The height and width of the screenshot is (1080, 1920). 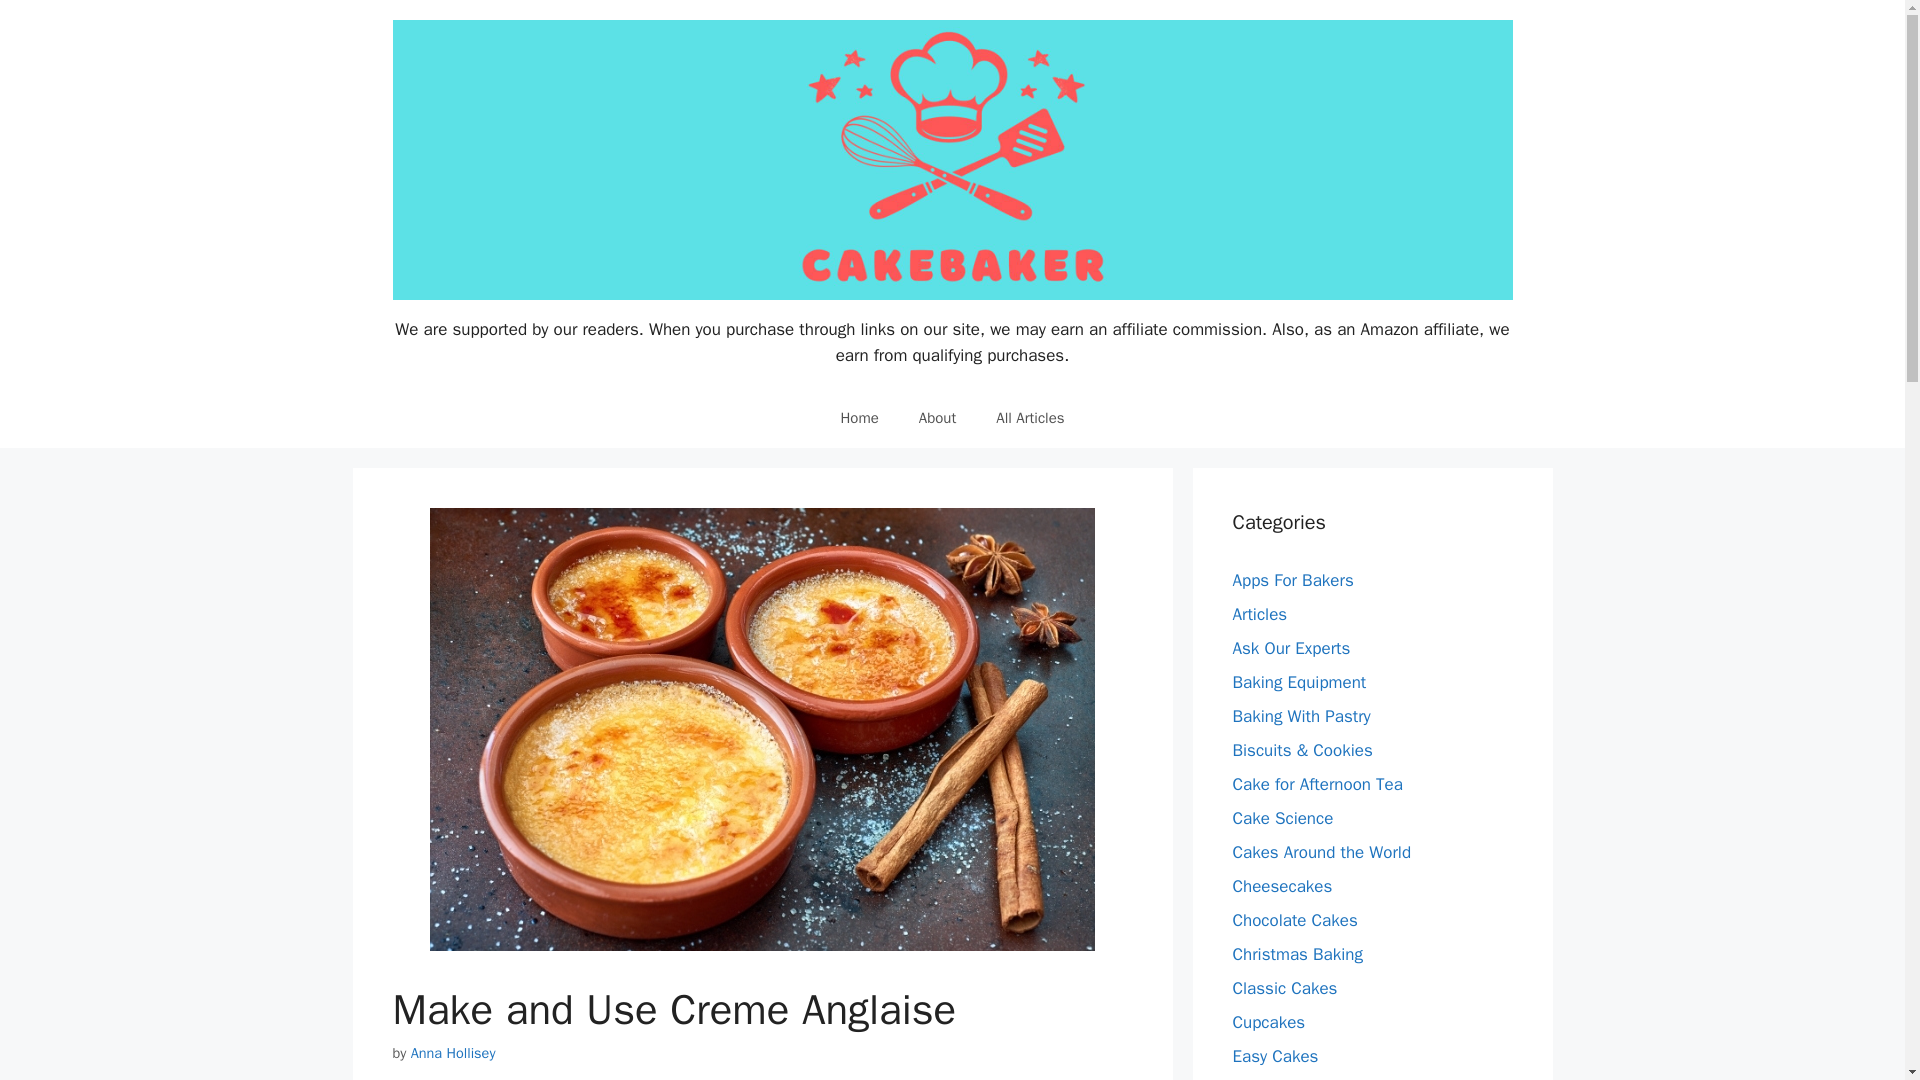 What do you see at coordinates (1282, 886) in the screenshot?
I see `Cheesecakes` at bounding box center [1282, 886].